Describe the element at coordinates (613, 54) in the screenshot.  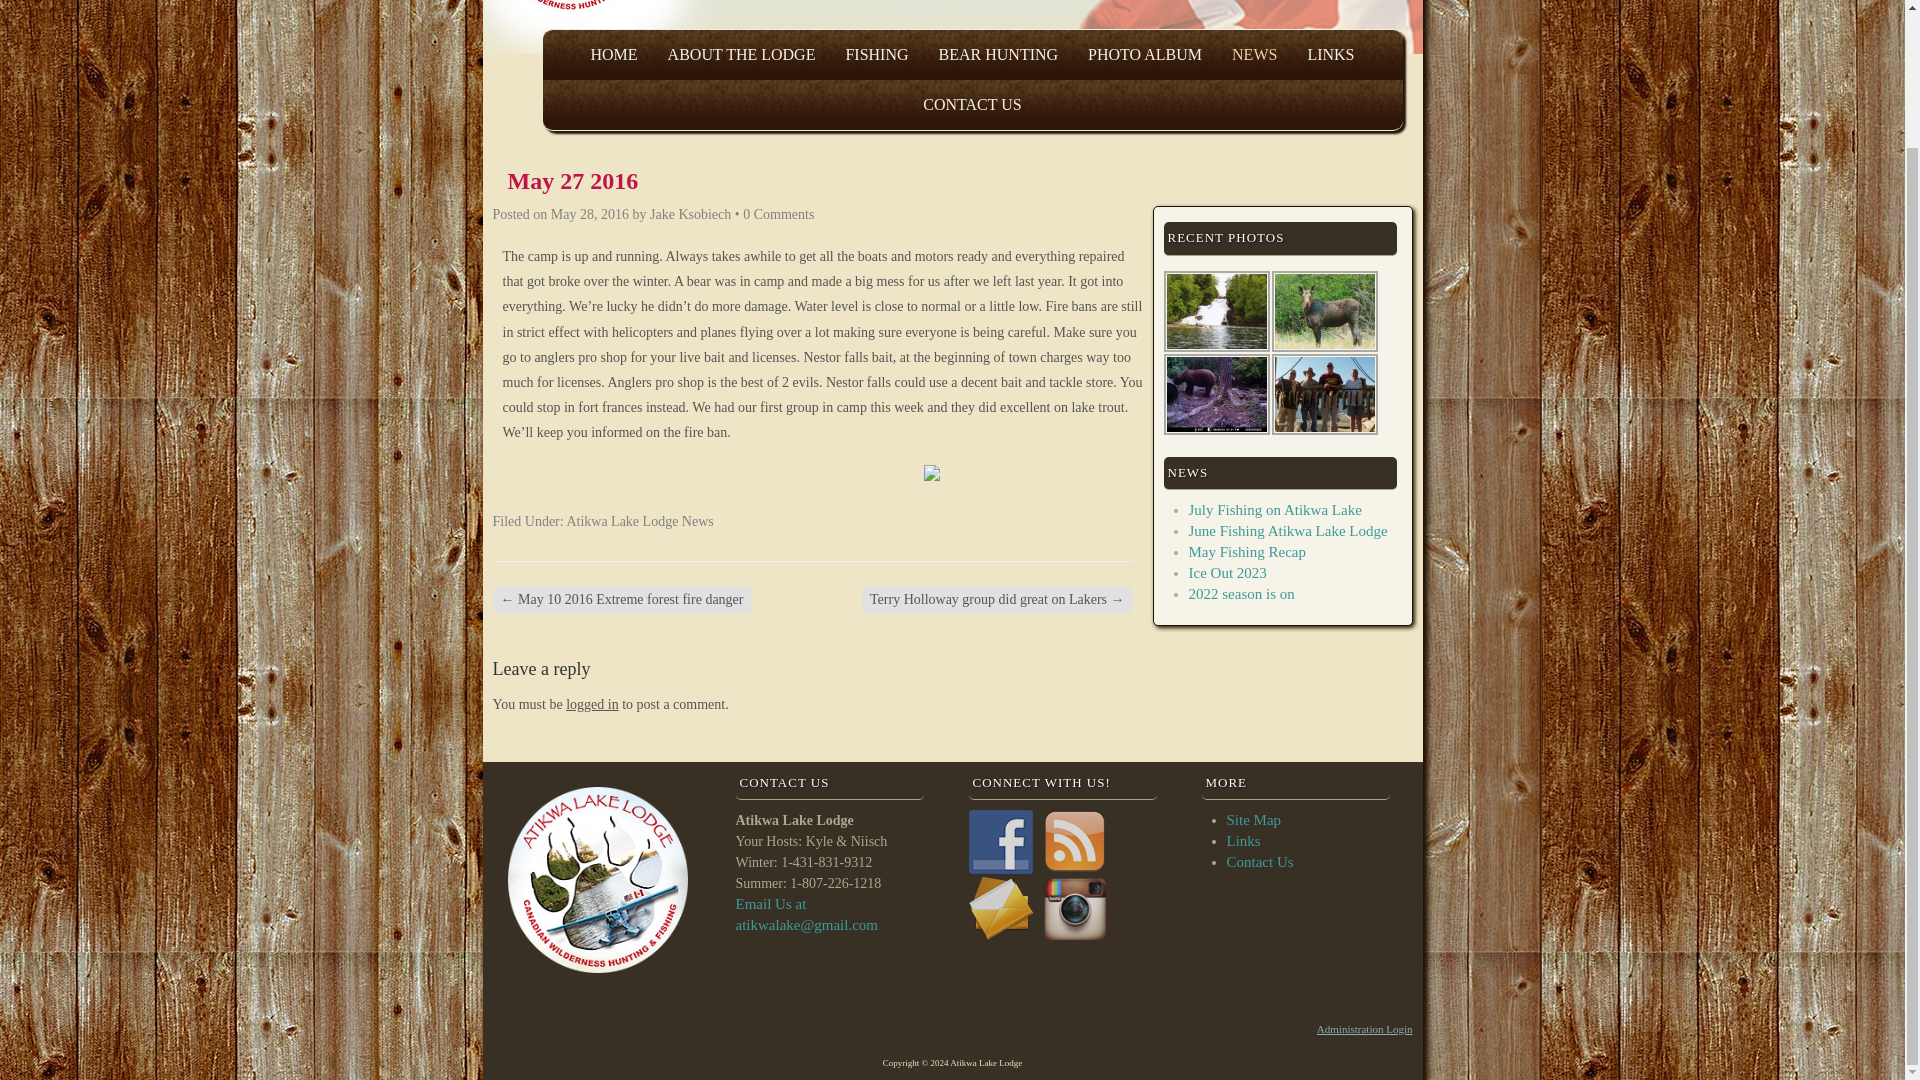
I see `HOME` at that location.